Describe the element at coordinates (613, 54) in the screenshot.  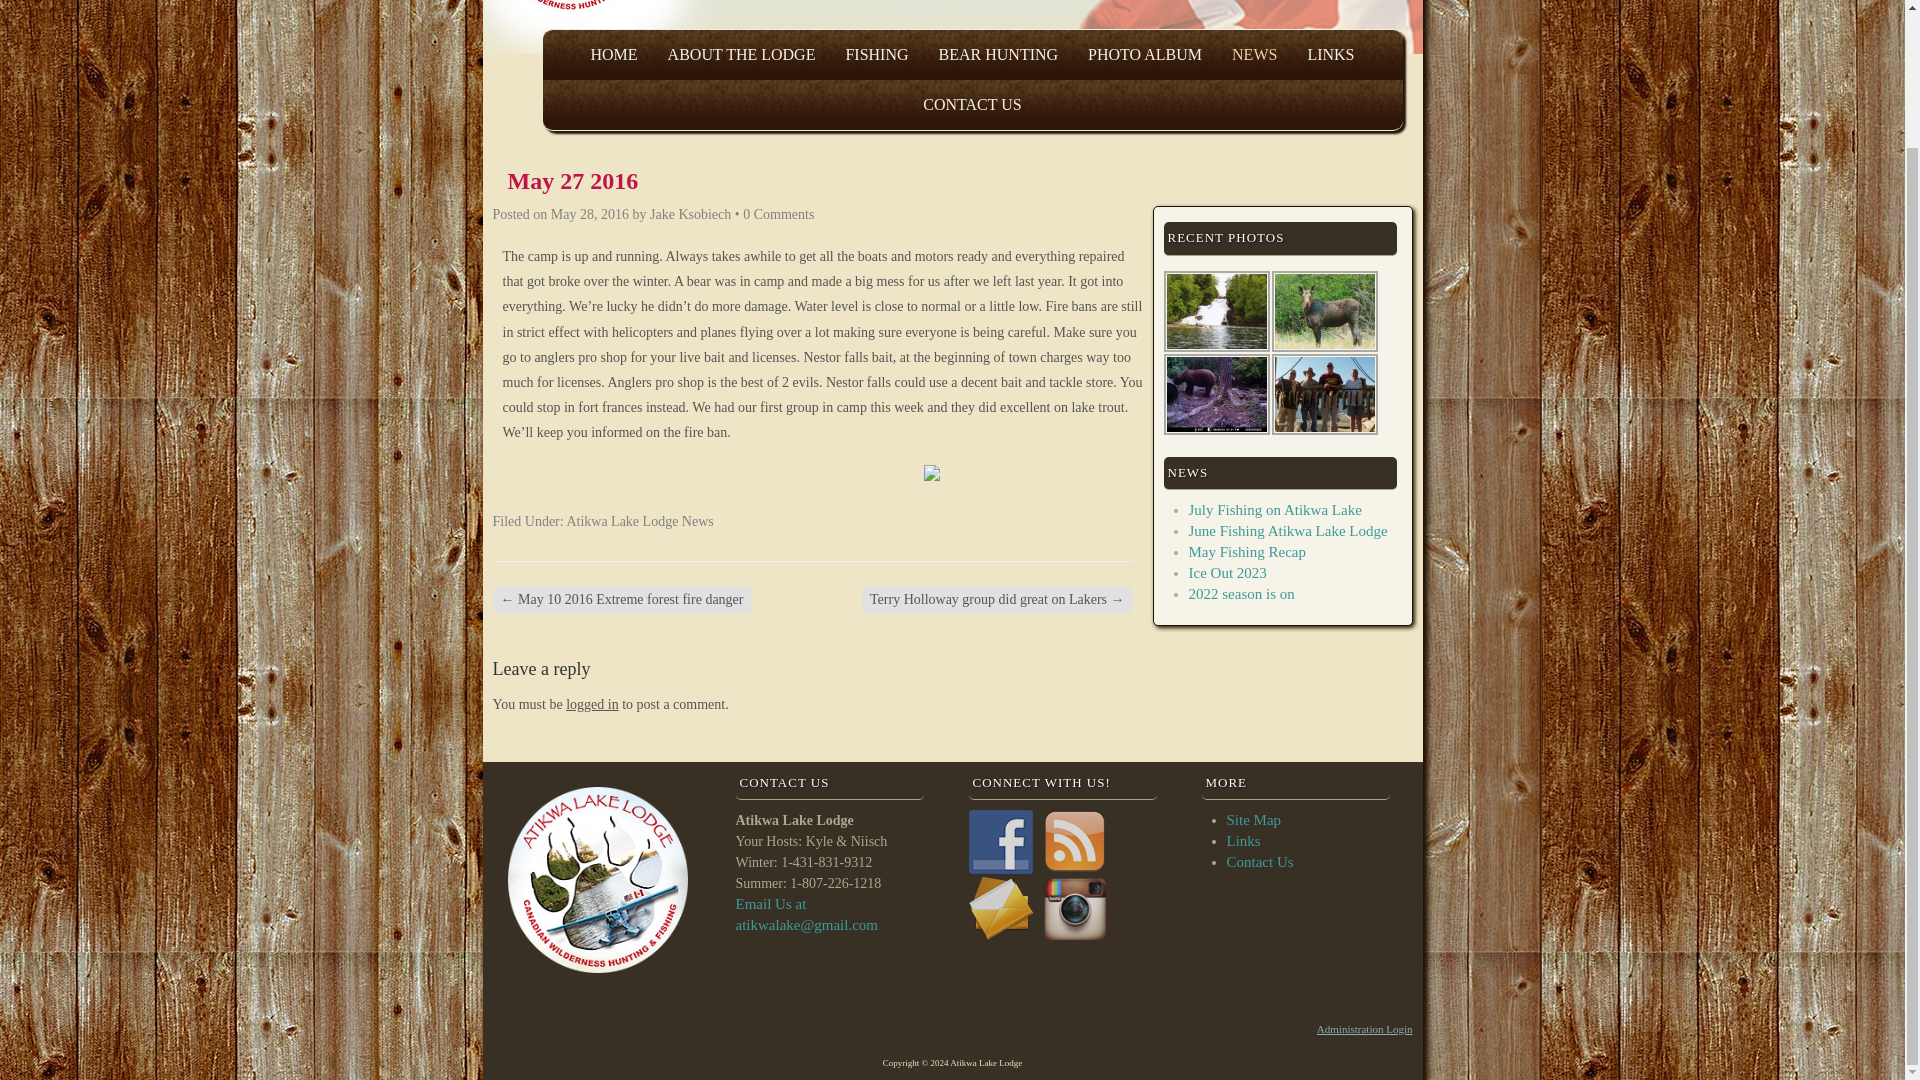
I see `HOME` at that location.